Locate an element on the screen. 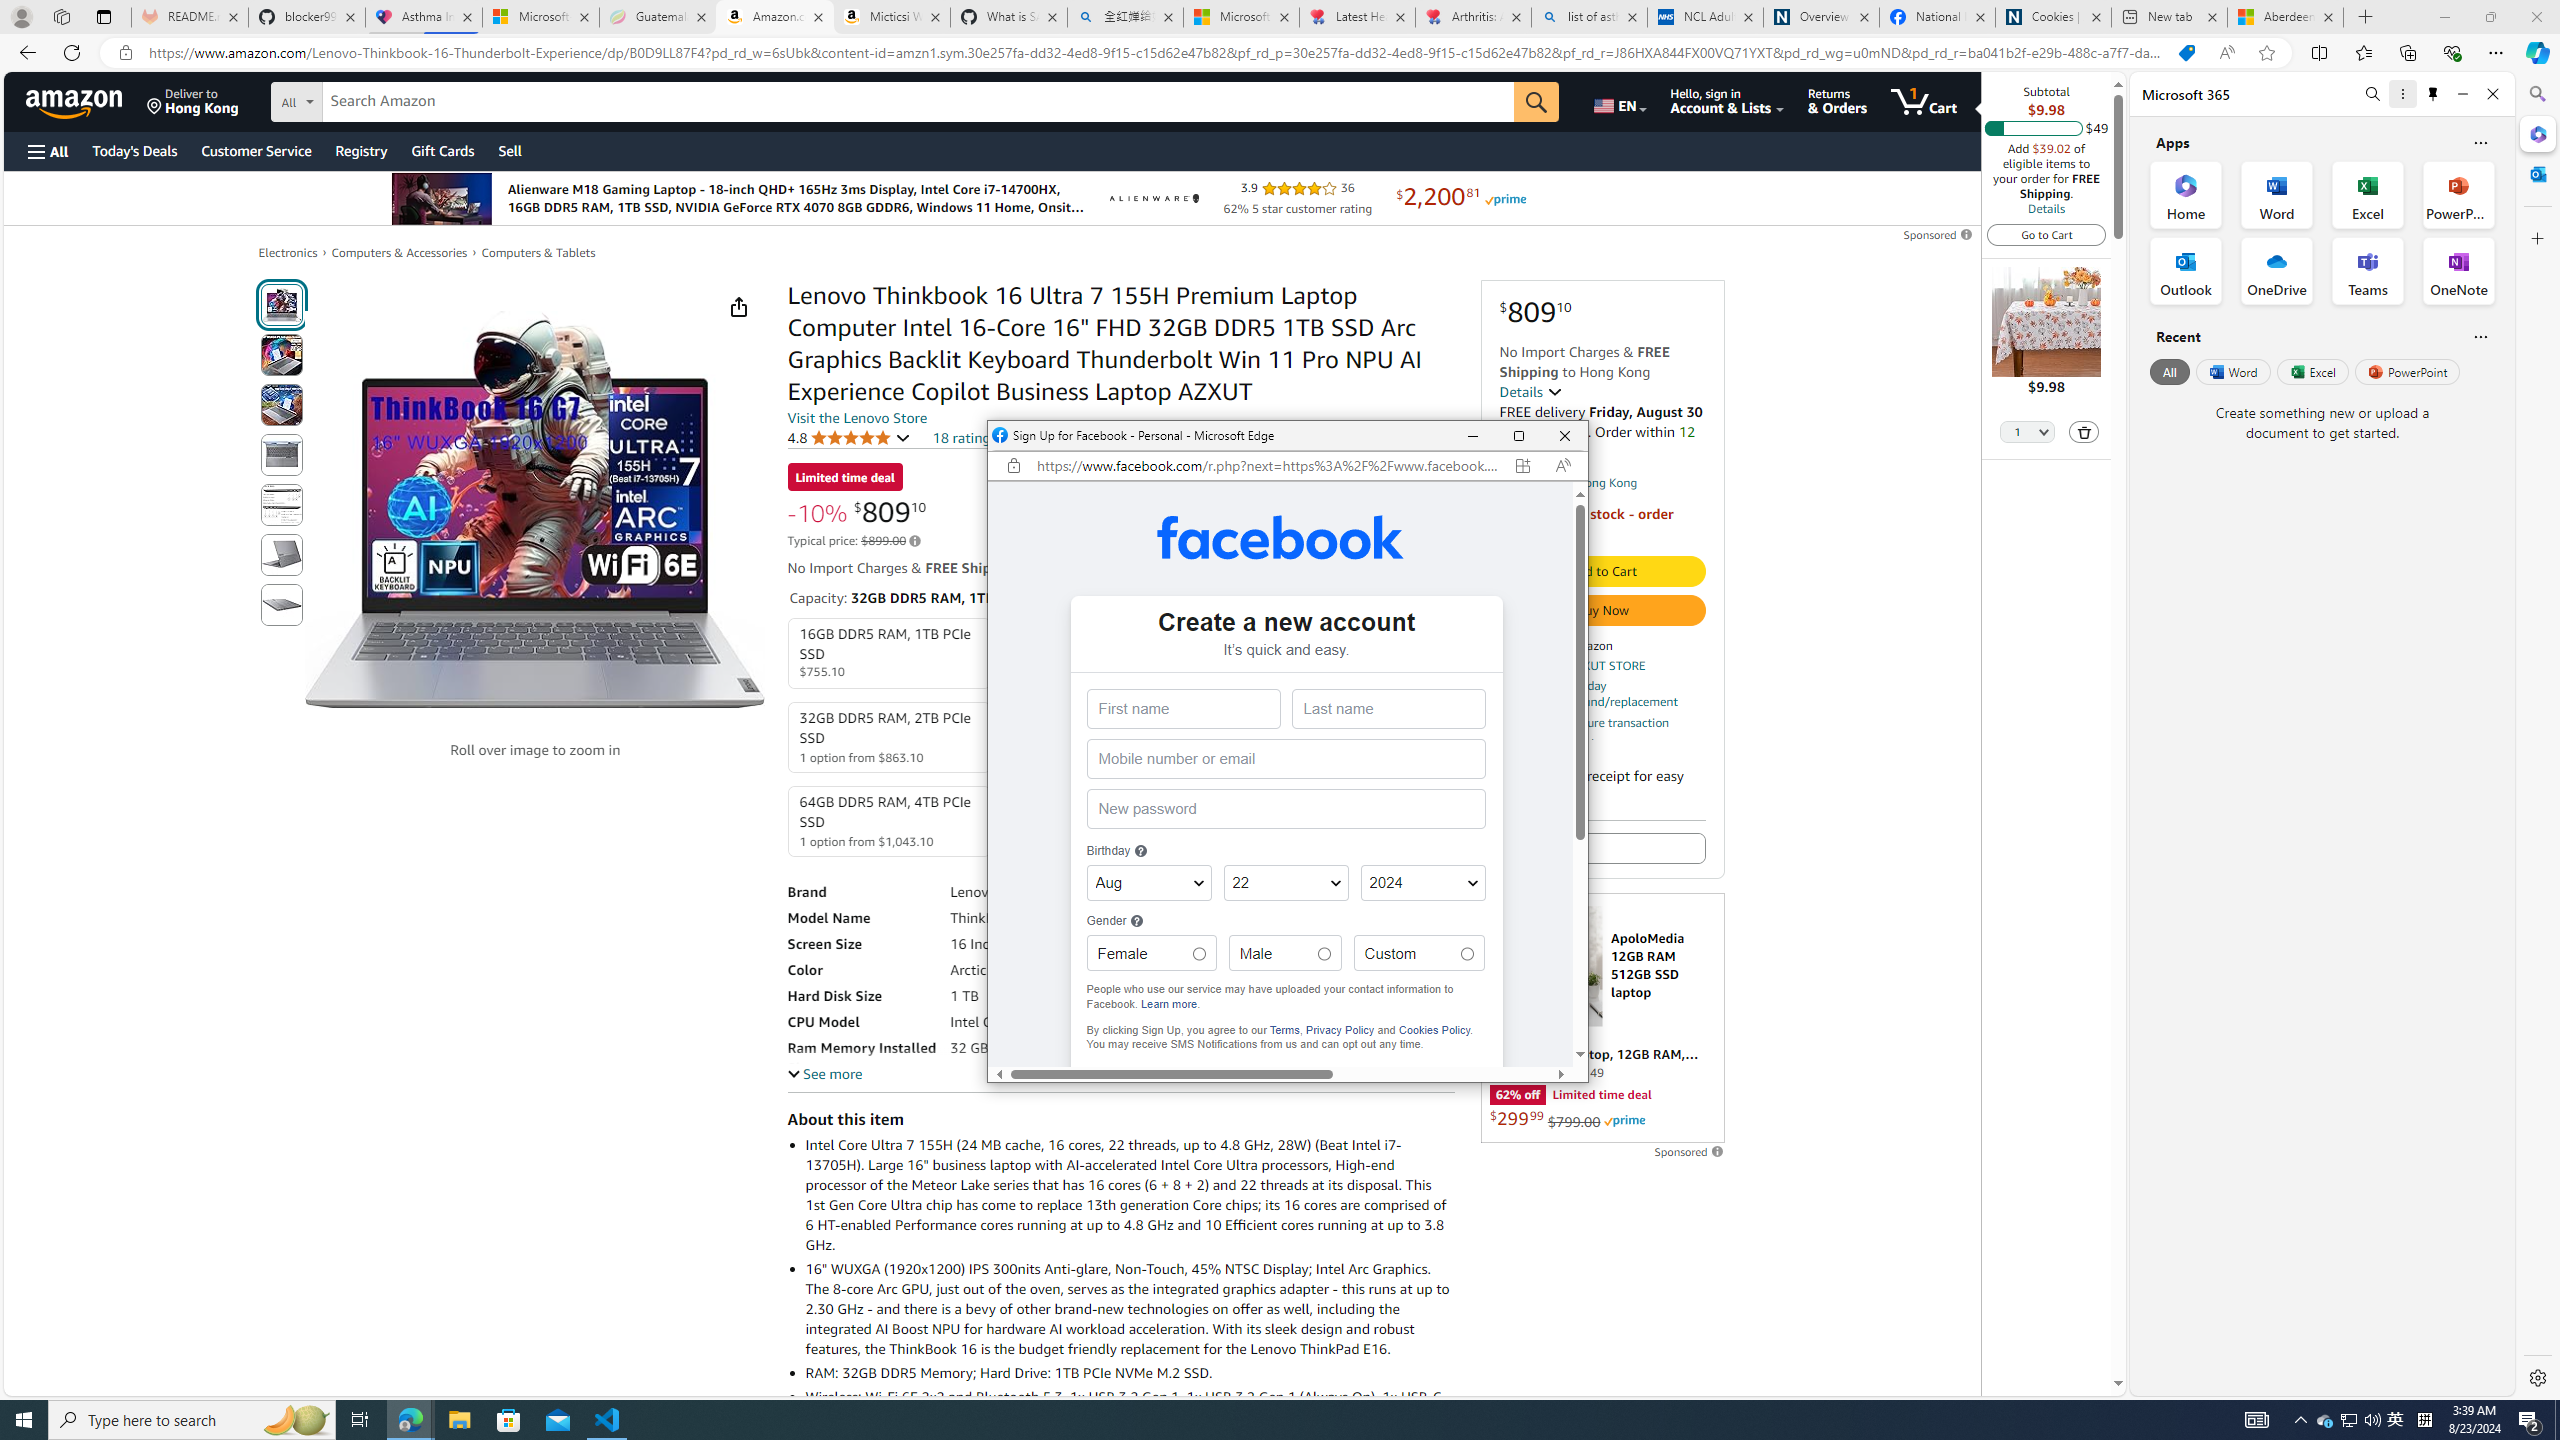 Image resolution: width=2560 pixels, height=1440 pixels. Customer Service is located at coordinates (257, 150).